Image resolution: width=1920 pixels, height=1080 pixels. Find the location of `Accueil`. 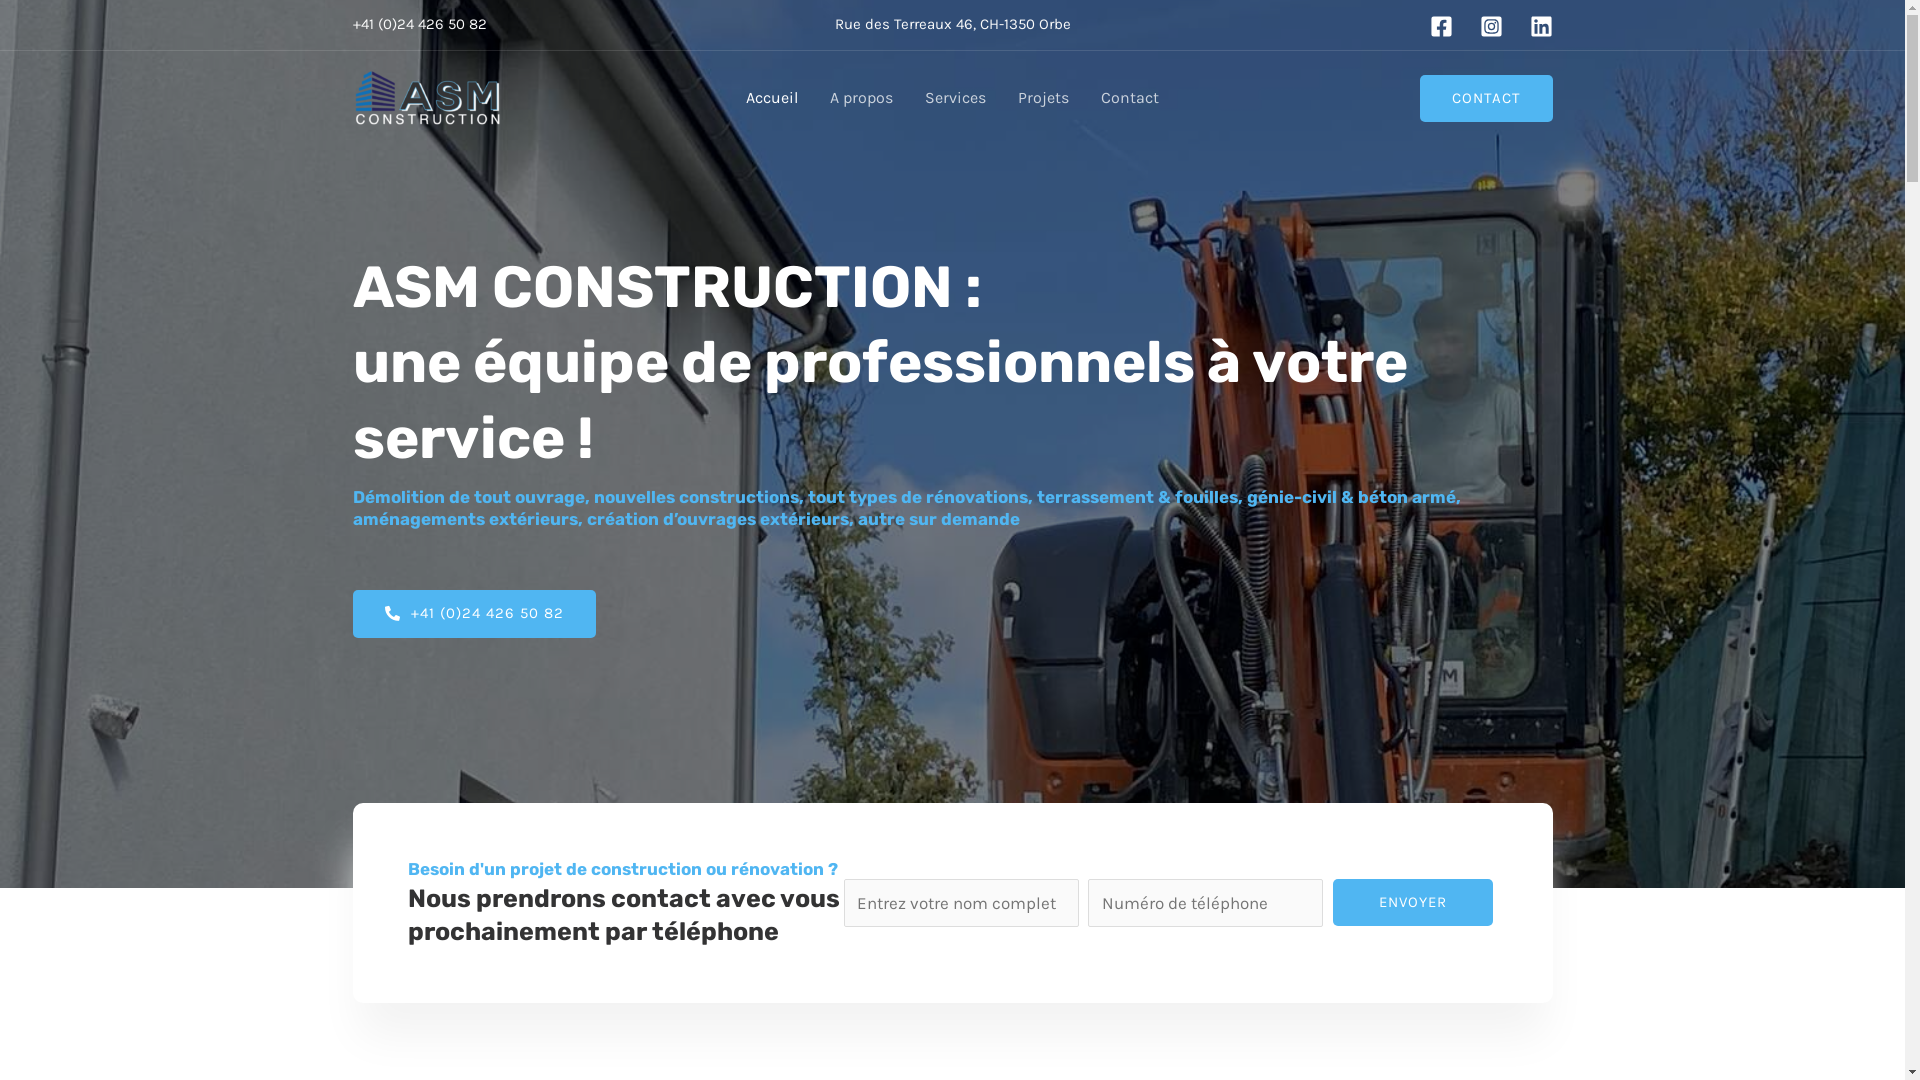

Accueil is located at coordinates (772, 98).